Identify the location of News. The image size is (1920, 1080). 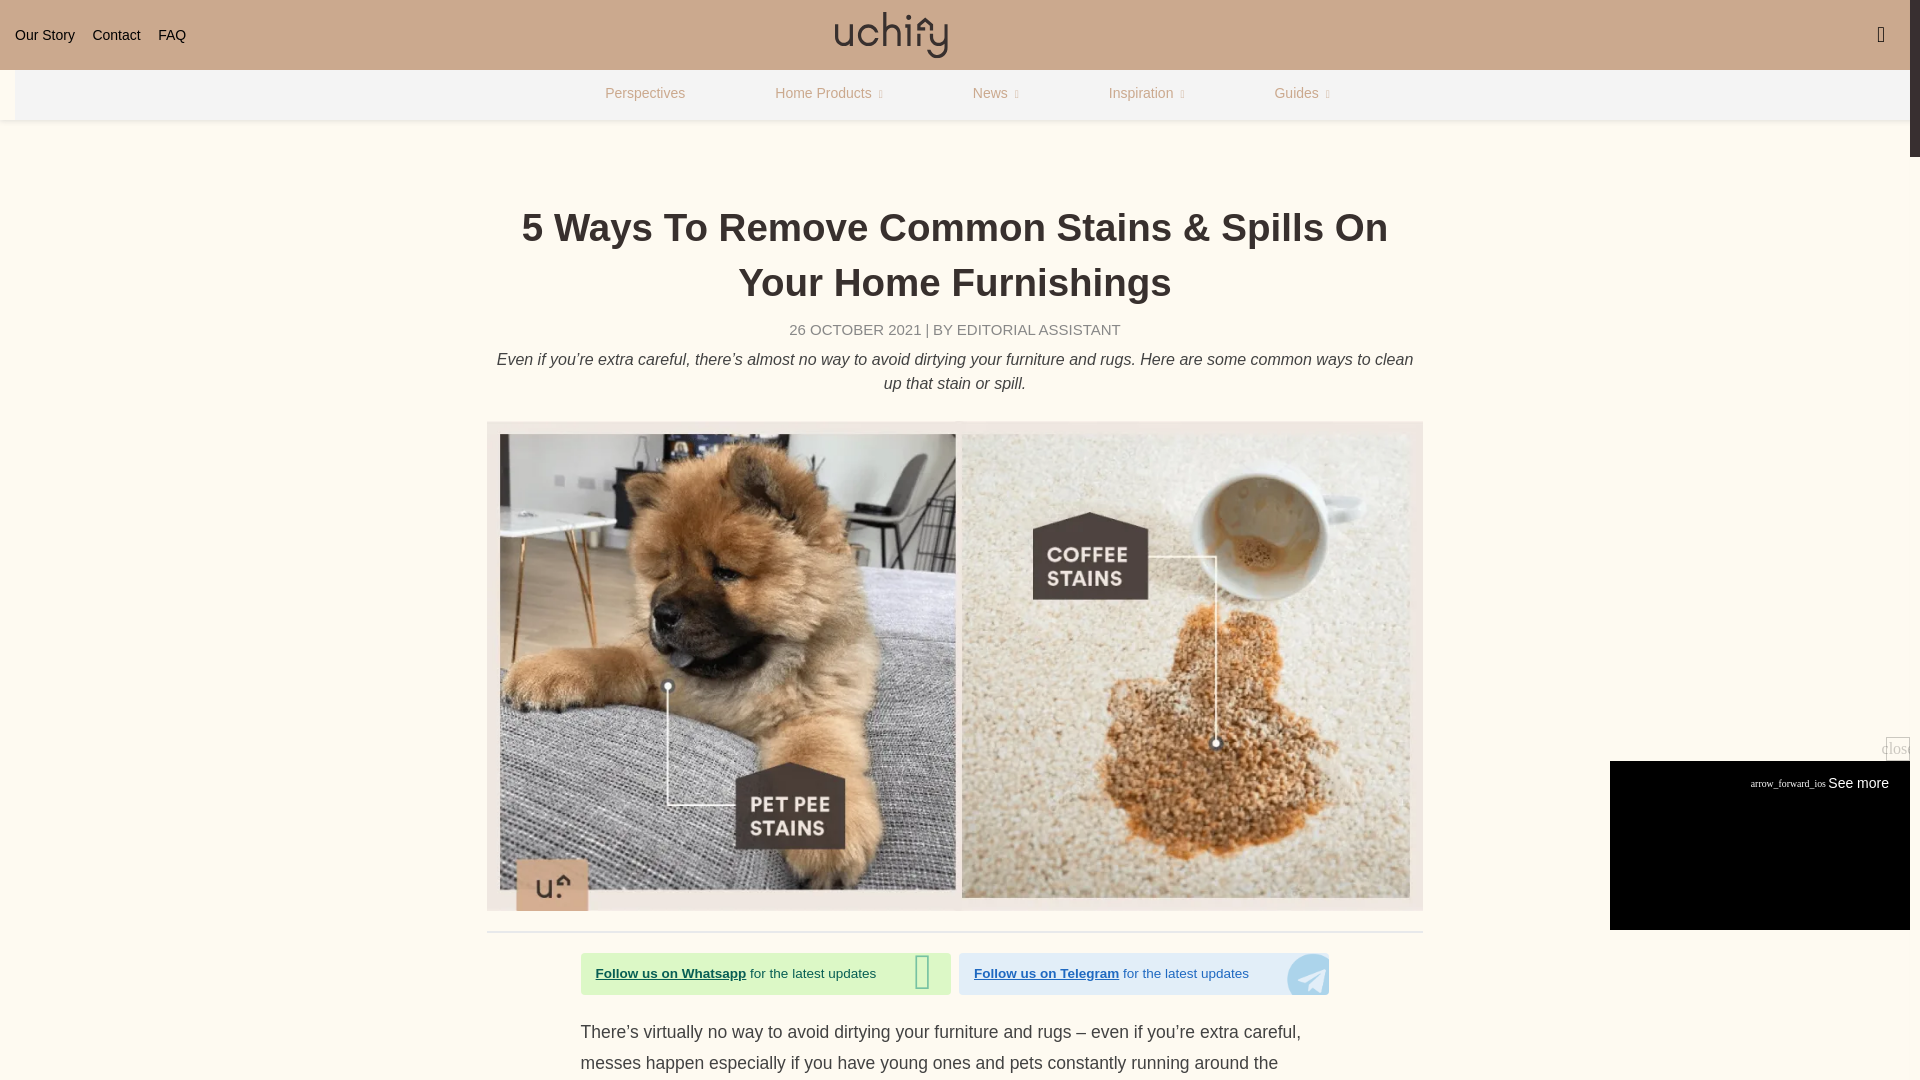
(996, 94).